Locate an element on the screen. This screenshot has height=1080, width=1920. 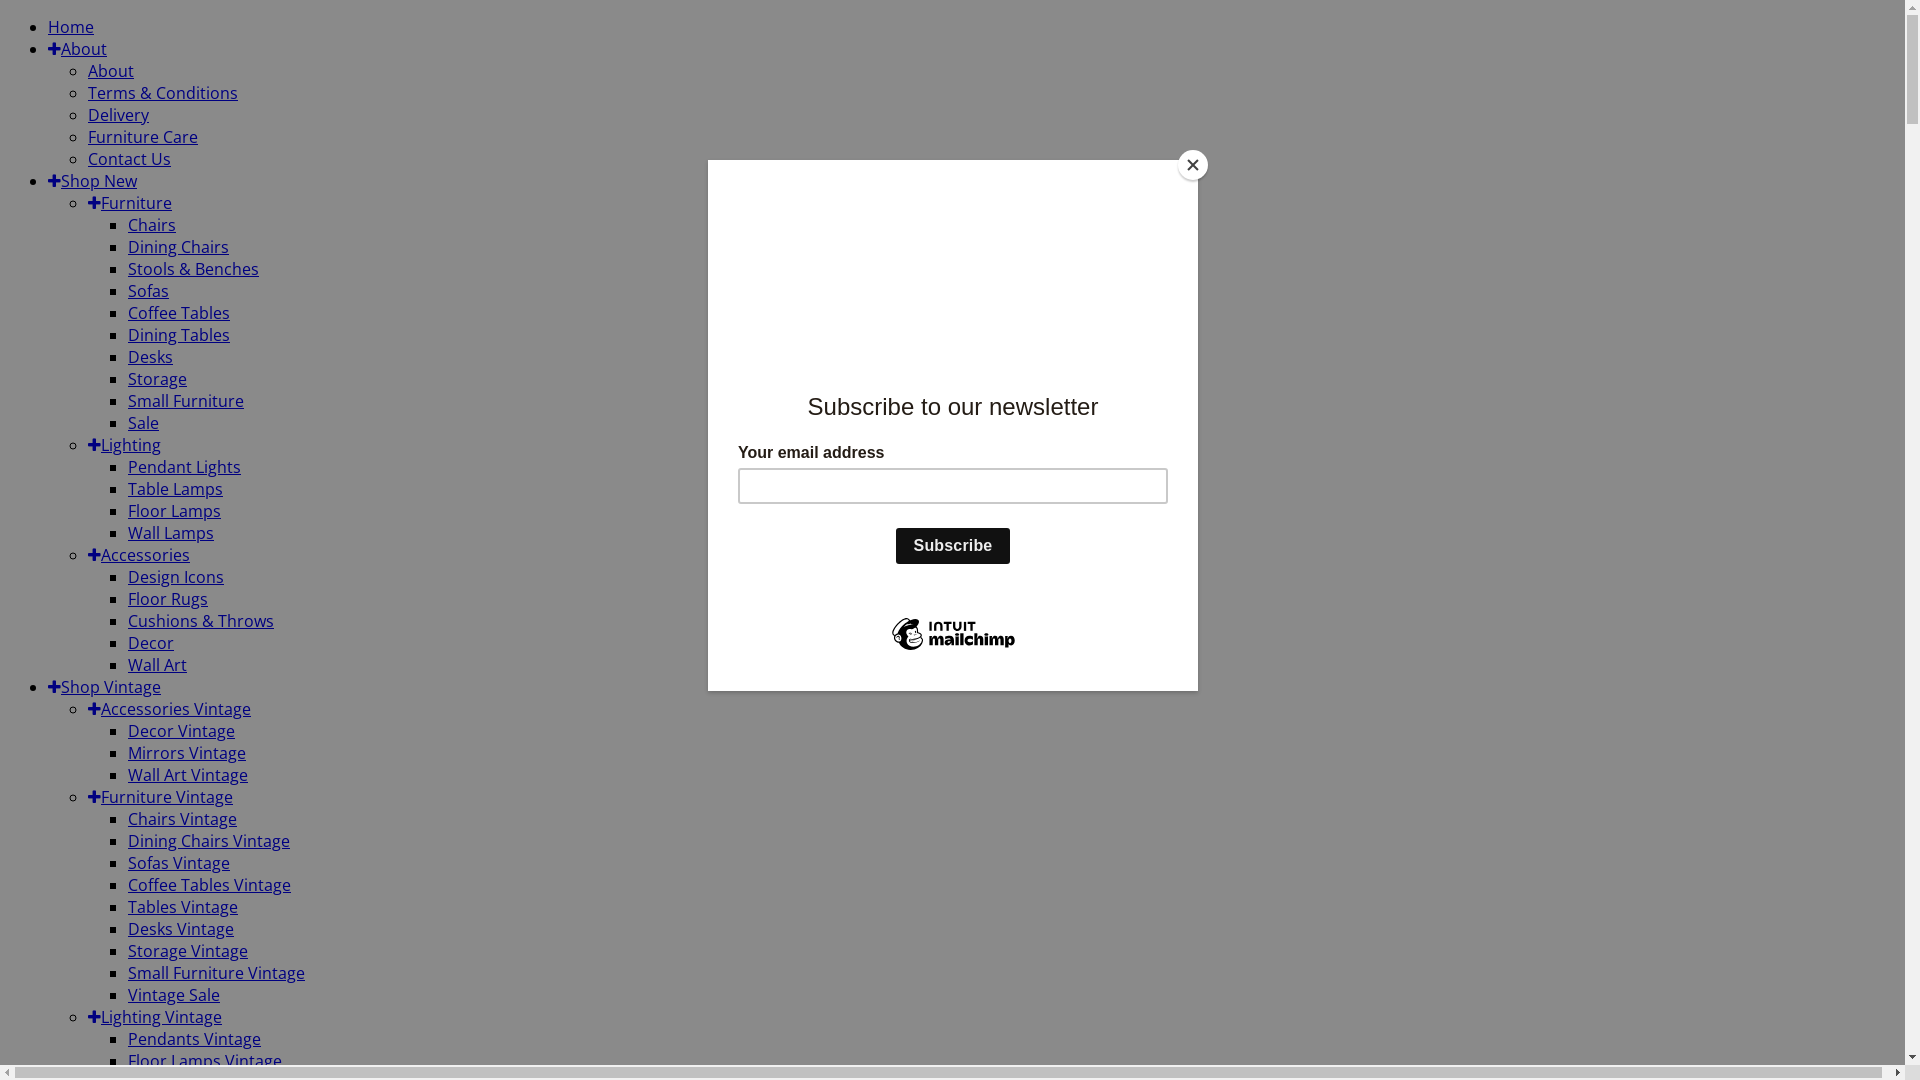
About is located at coordinates (78, 49).